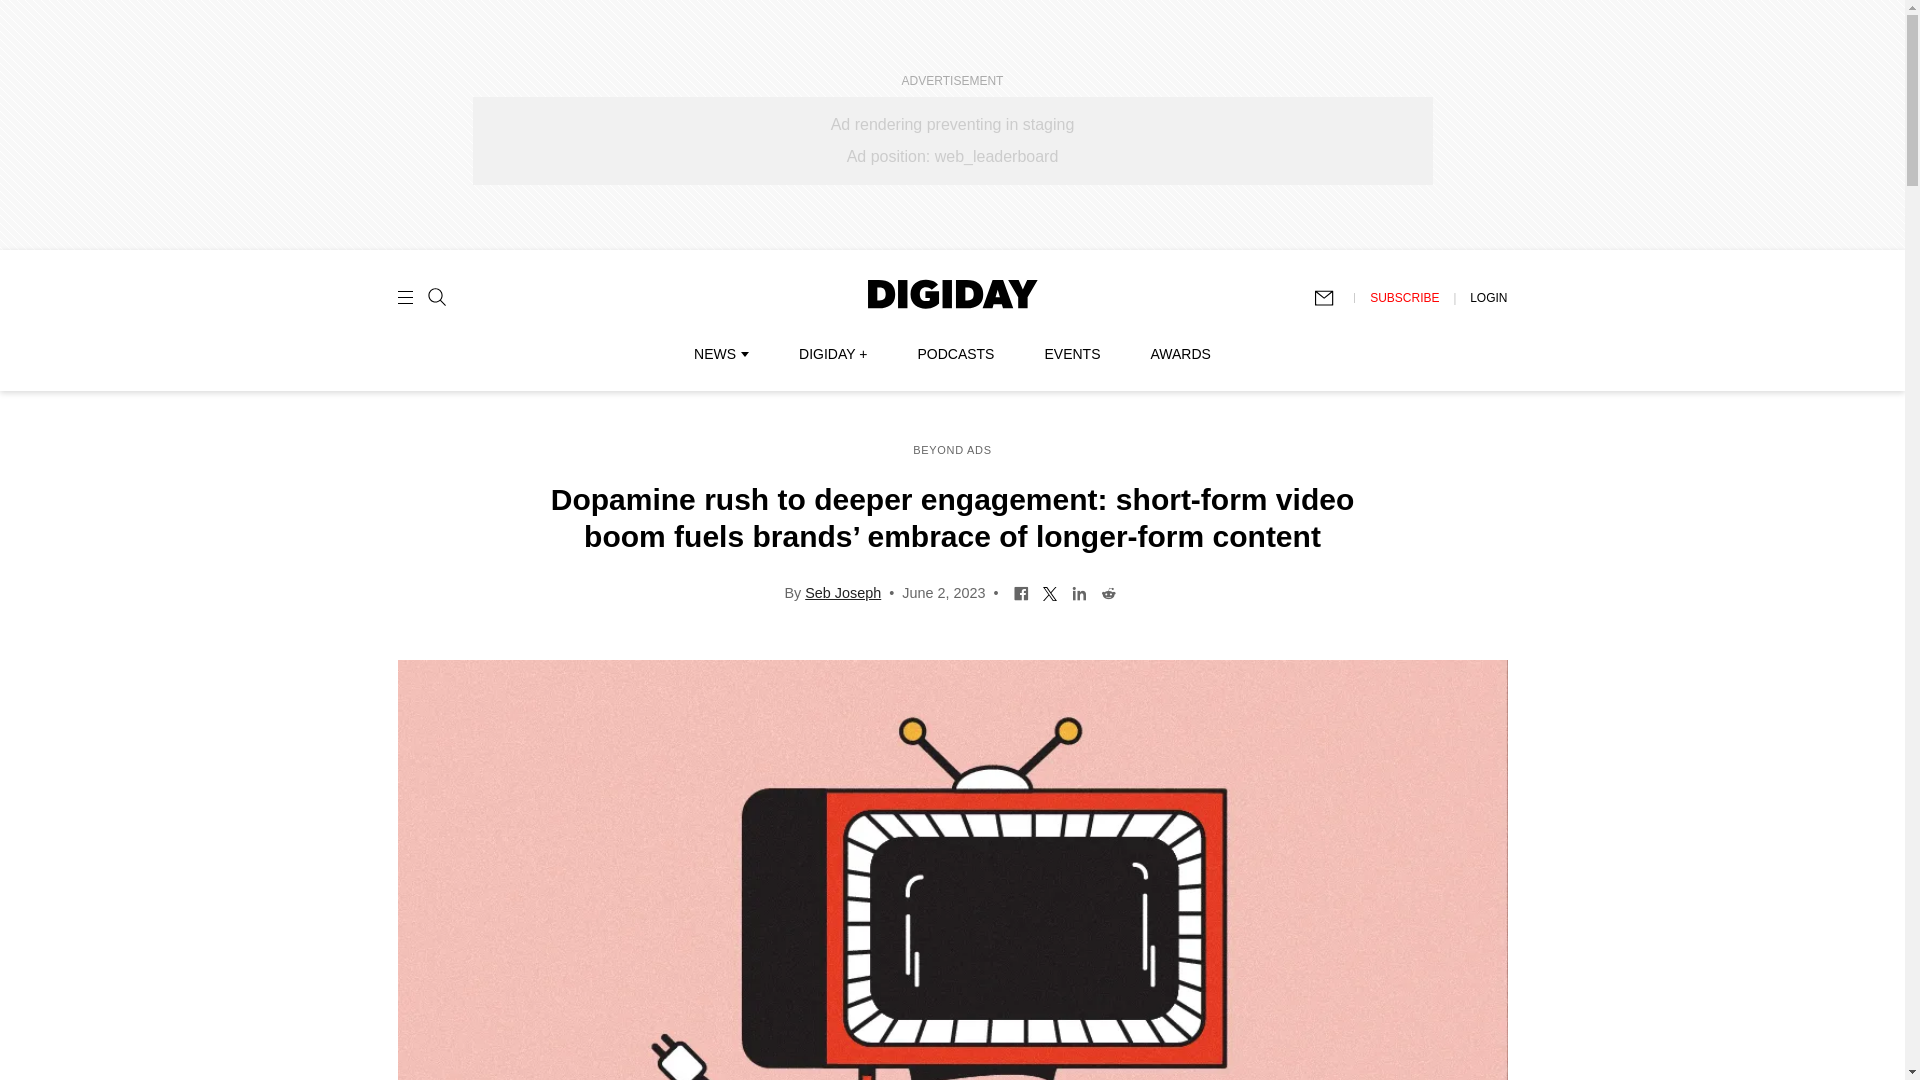 The width and height of the screenshot is (1920, 1080). I want to click on Share on Twitter, so click(1050, 592).